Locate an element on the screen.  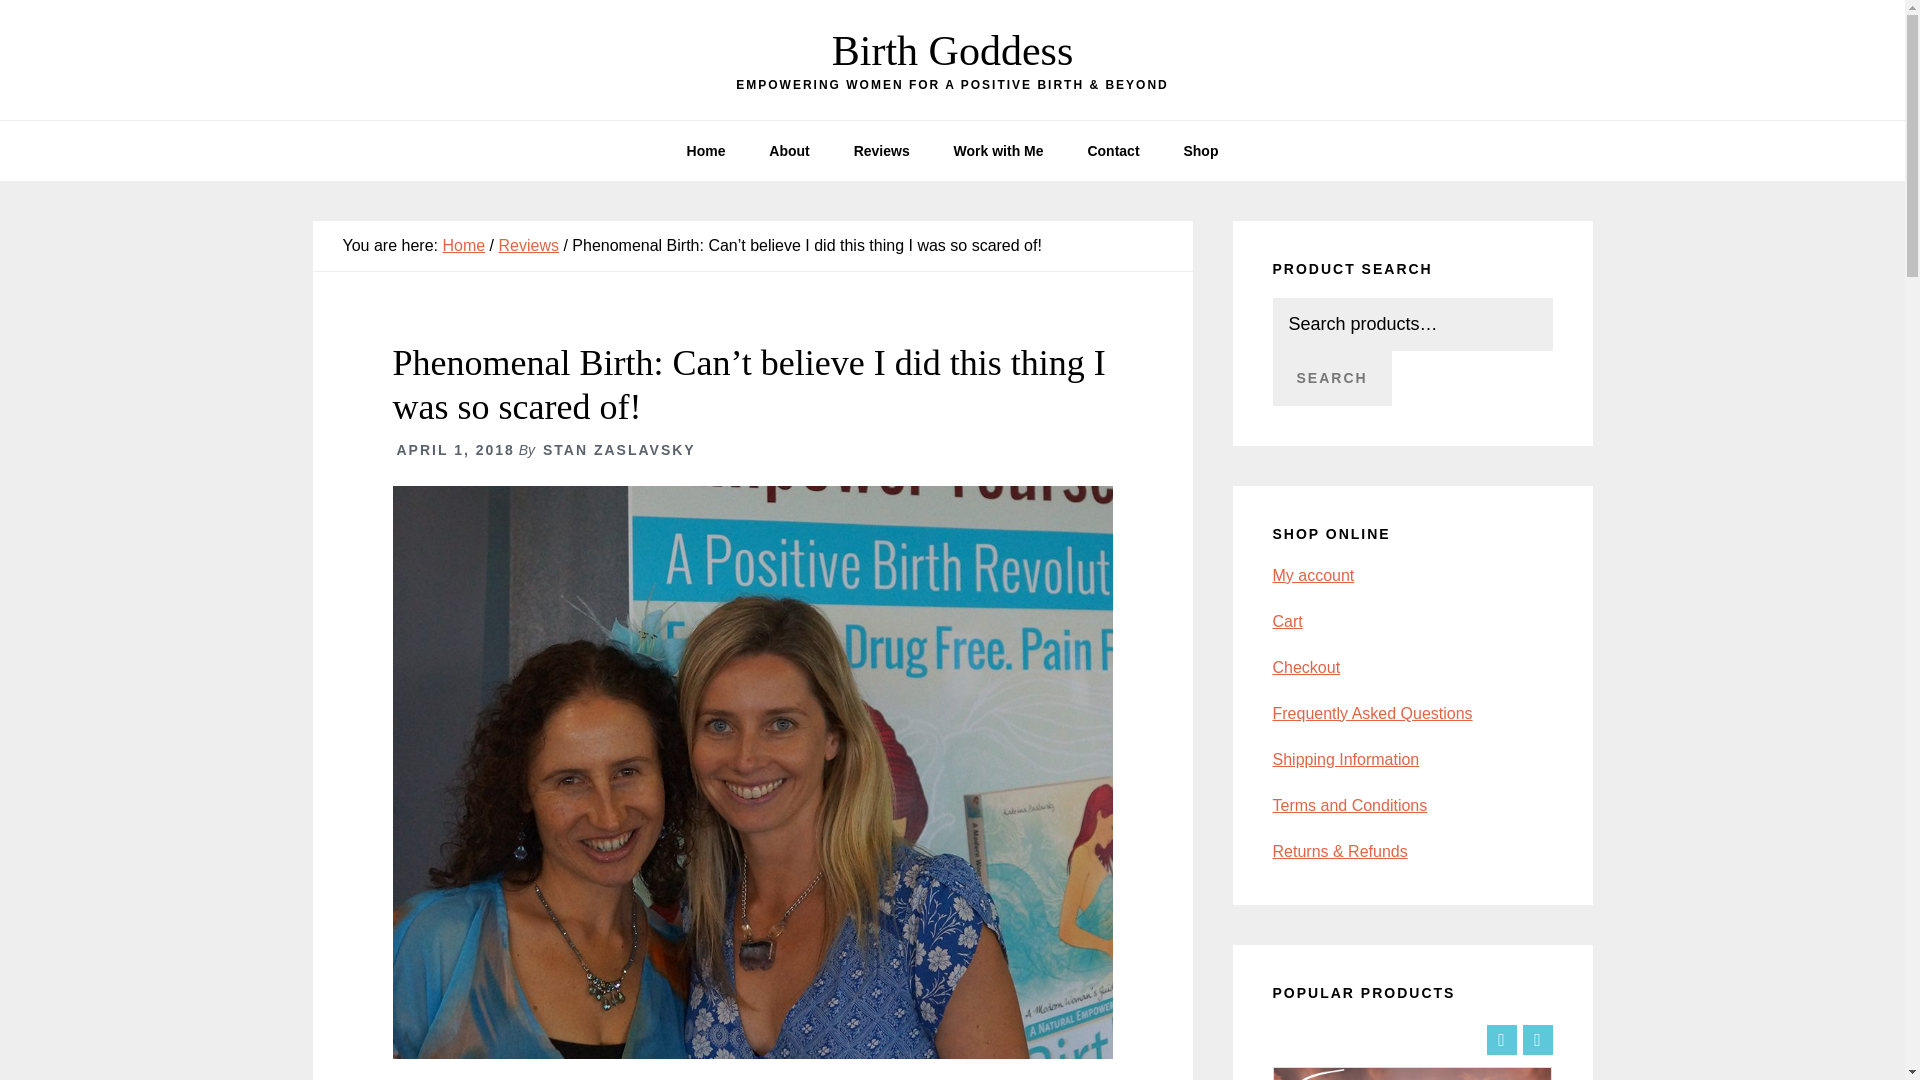
Cart is located at coordinates (1286, 621).